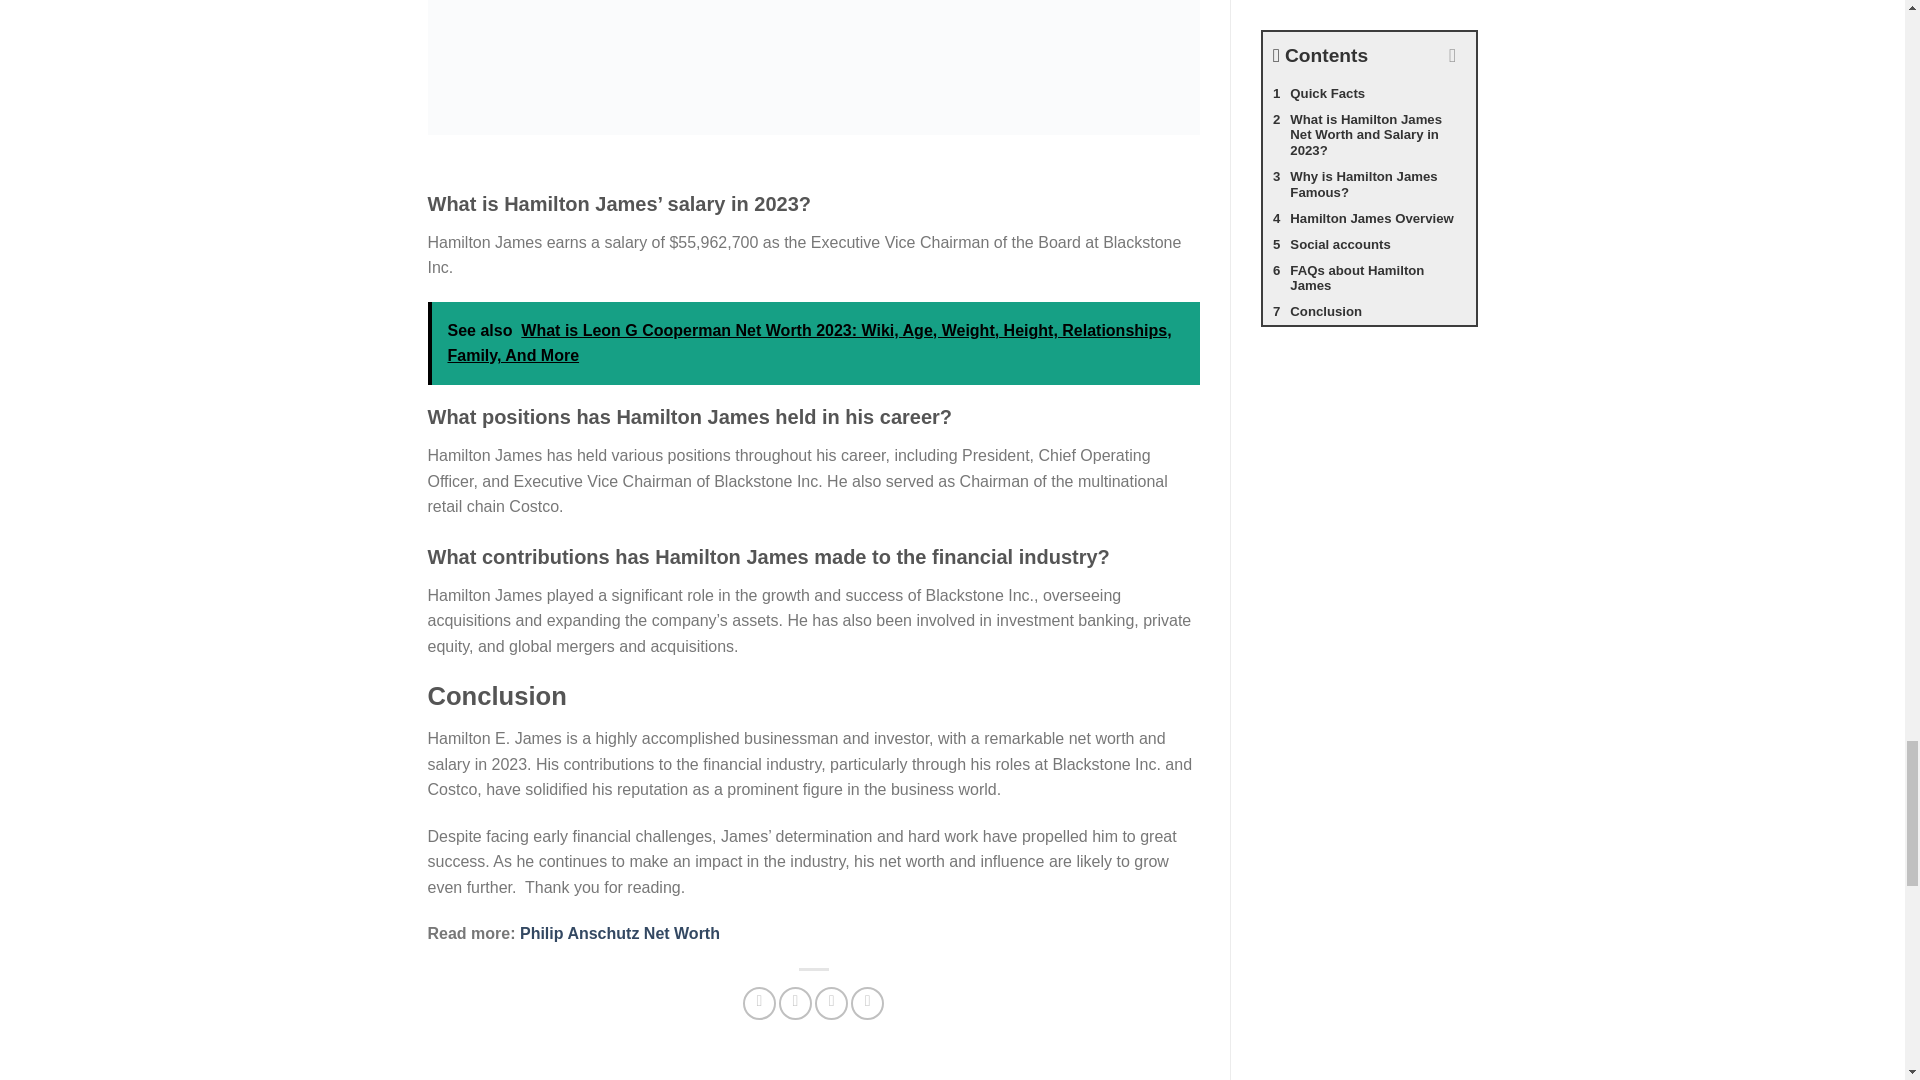 The image size is (1920, 1080). Describe the element at coordinates (620, 932) in the screenshot. I see `Philip Anschutz Net Worth` at that location.